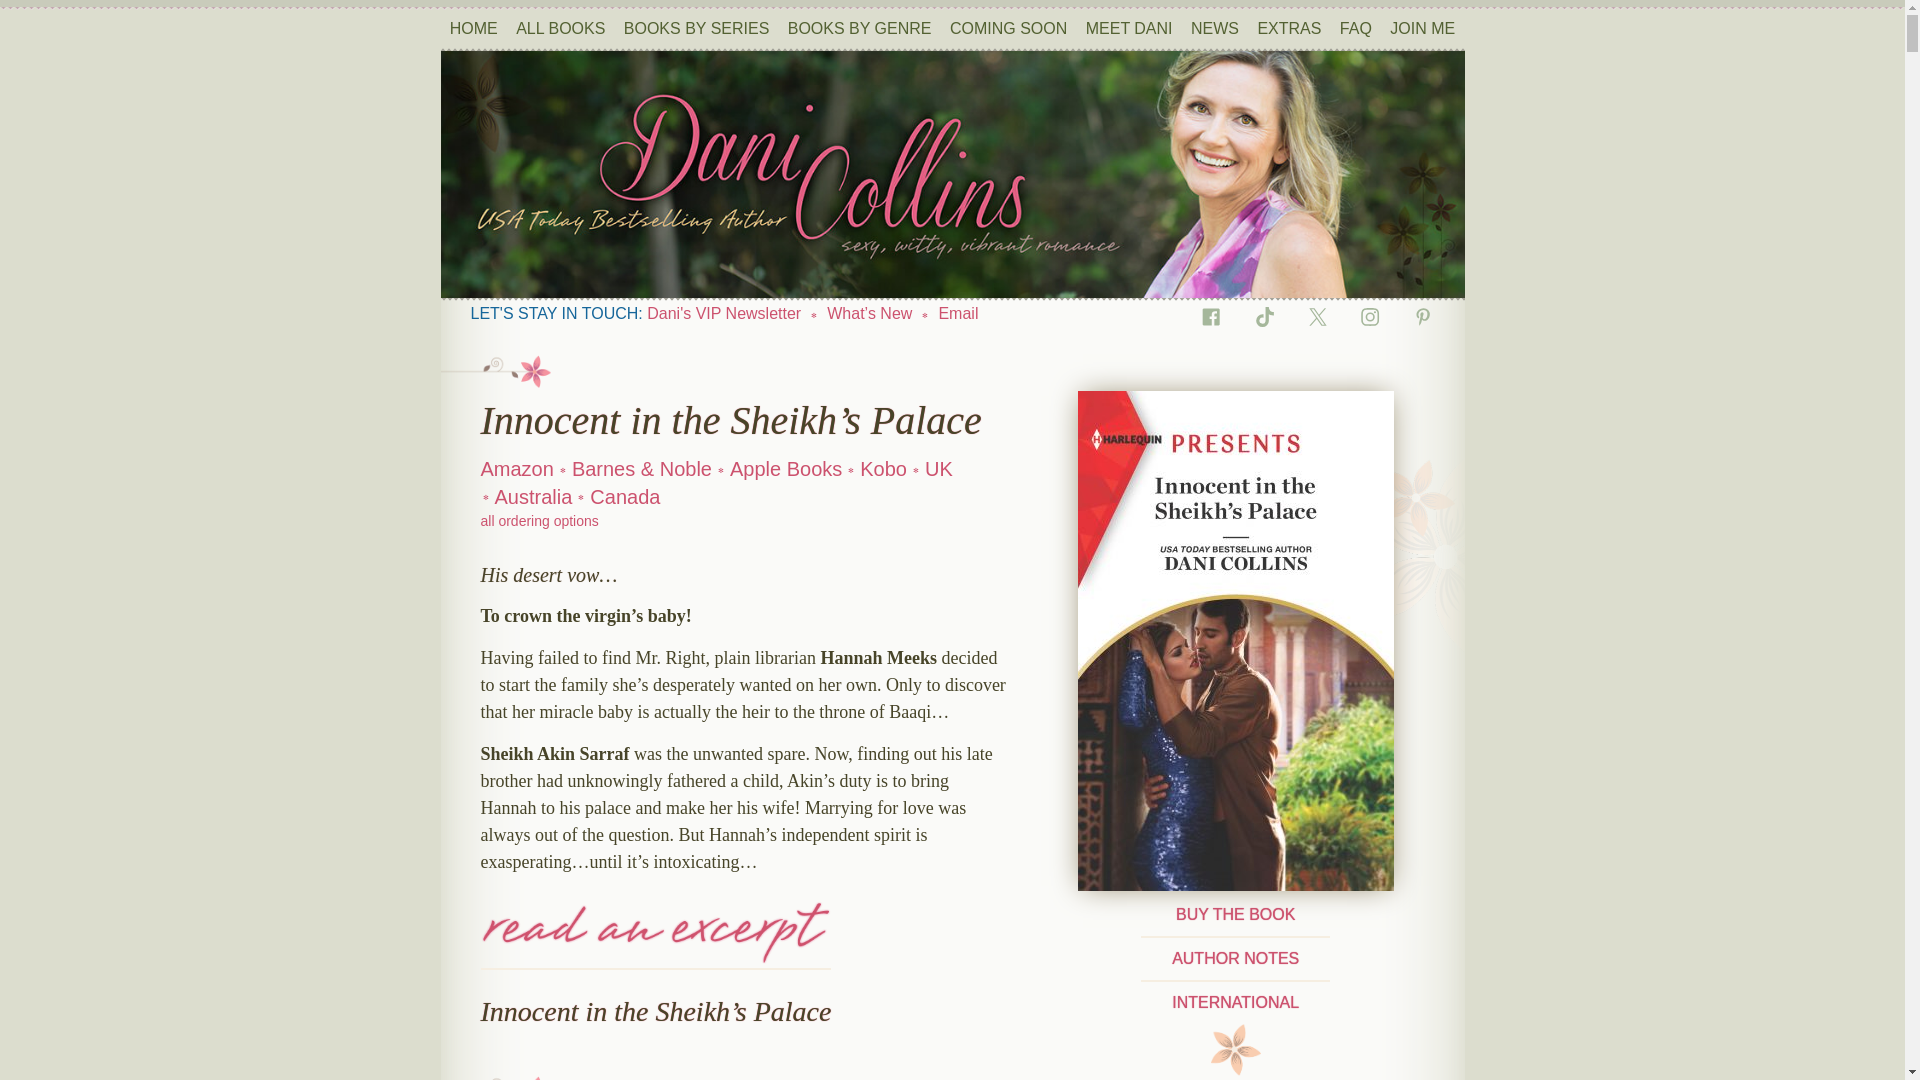 The width and height of the screenshot is (1920, 1080). What do you see at coordinates (724, 312) in the screenshot?
I see `Dani's VIP Newsletter` at bounding box center [724, 312].